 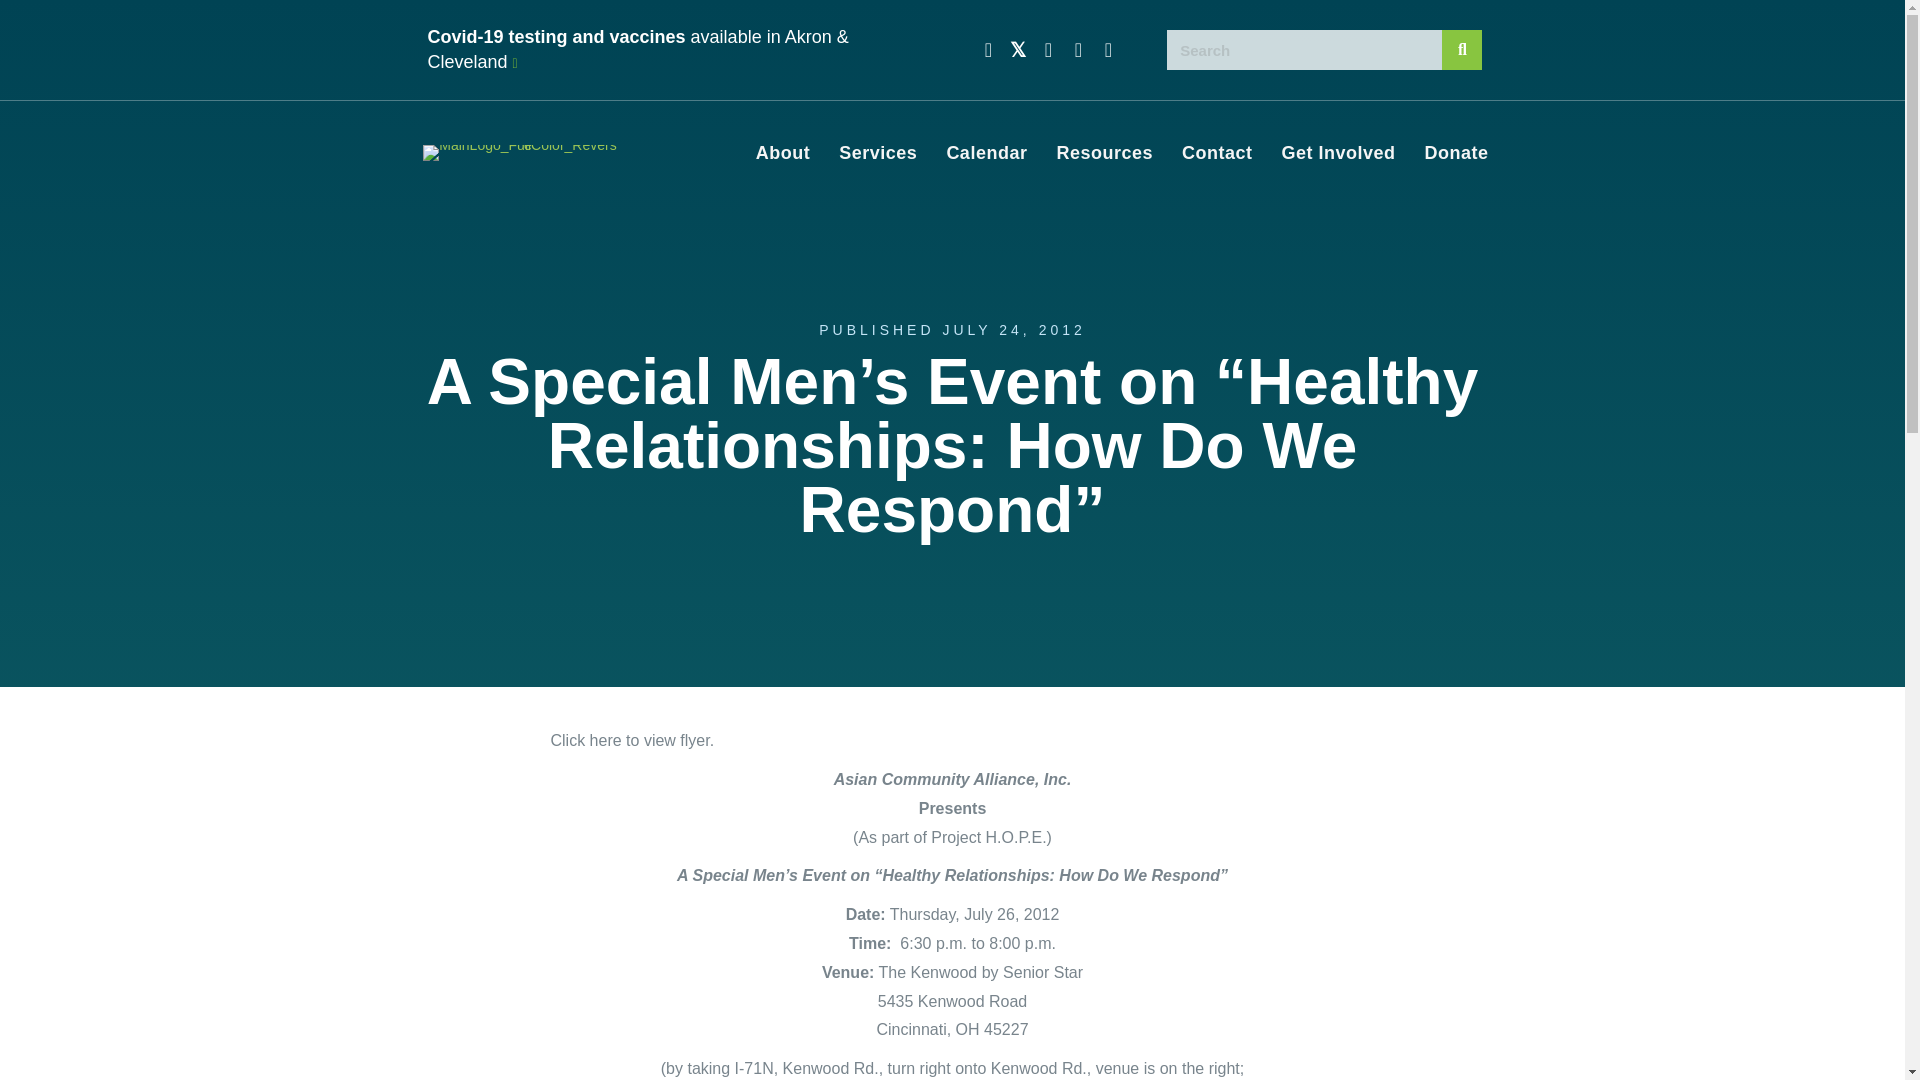 I want to click on Resources, so click(x=1104, y=153).